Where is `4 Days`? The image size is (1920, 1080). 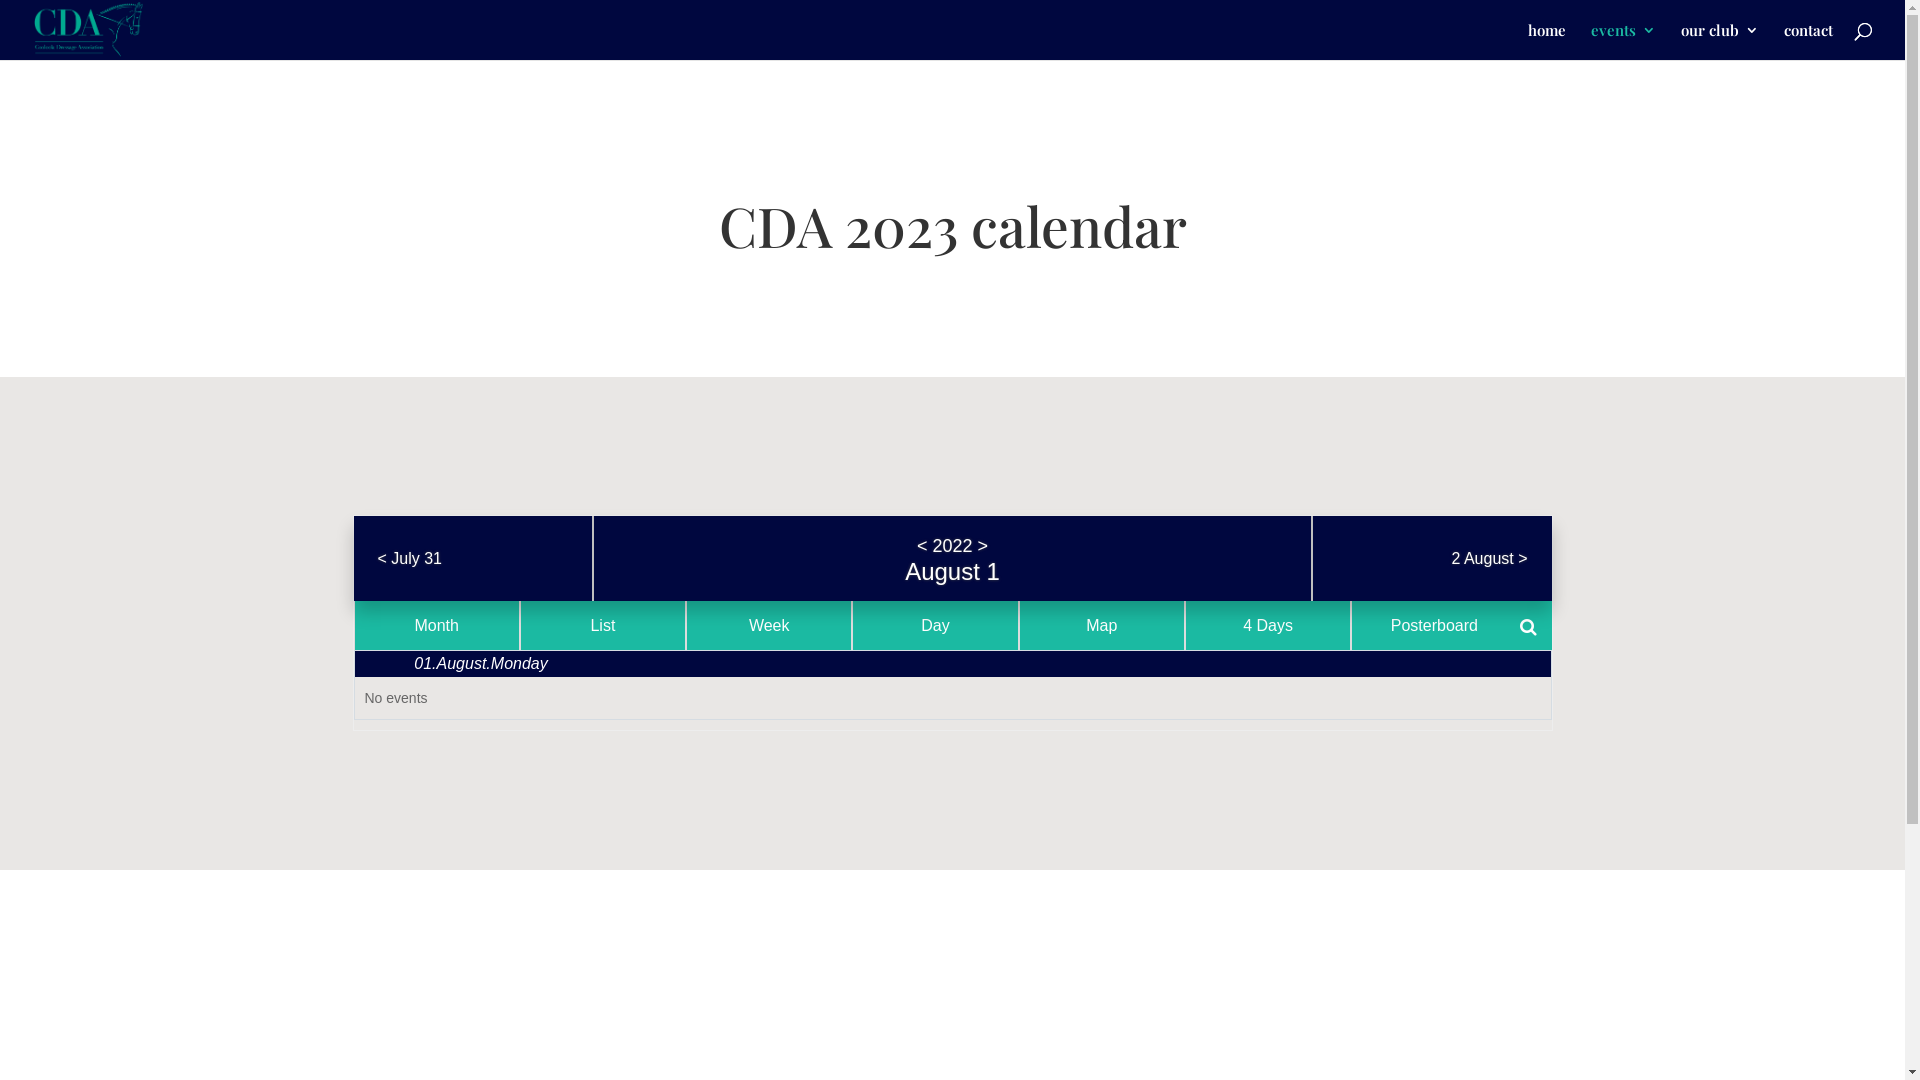
4 Days is located at coordinates (1268, 626).